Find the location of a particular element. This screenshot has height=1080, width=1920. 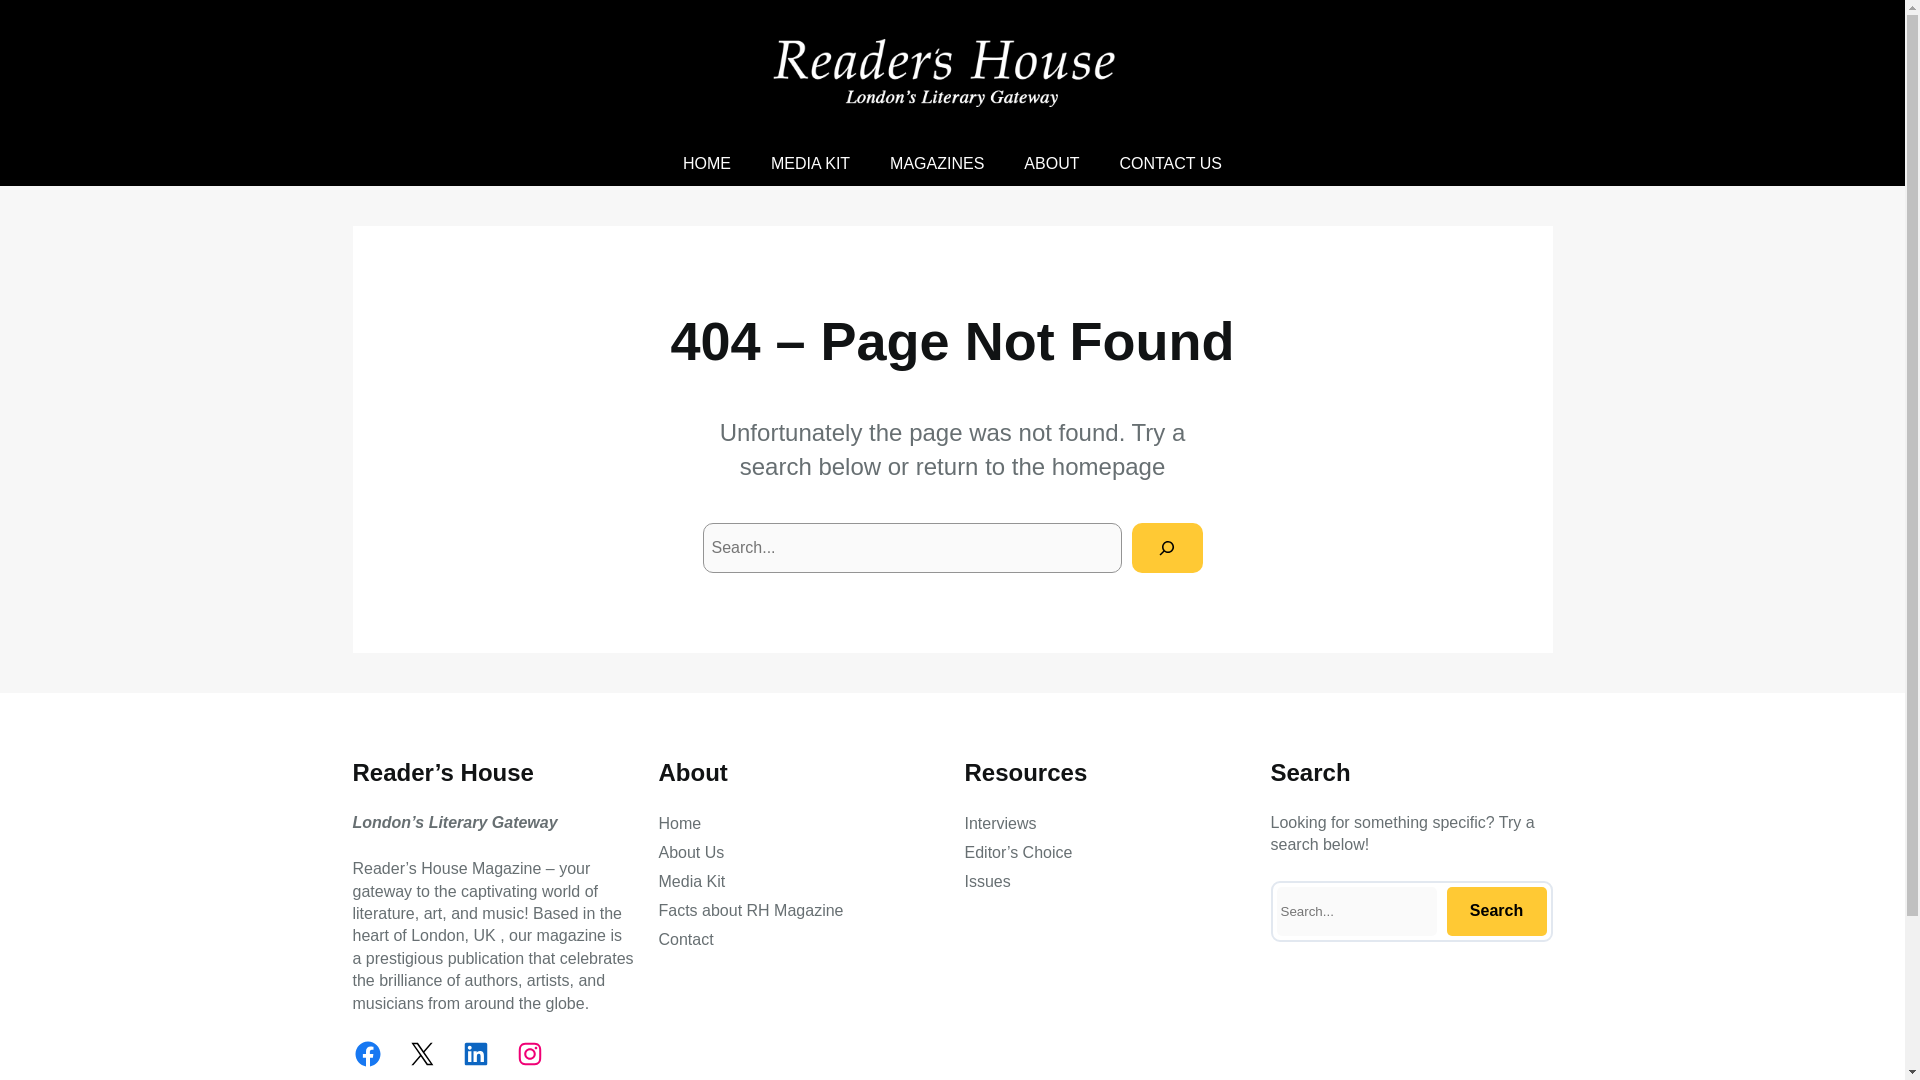

LinkedIn is located at coordinates (474, 1054).